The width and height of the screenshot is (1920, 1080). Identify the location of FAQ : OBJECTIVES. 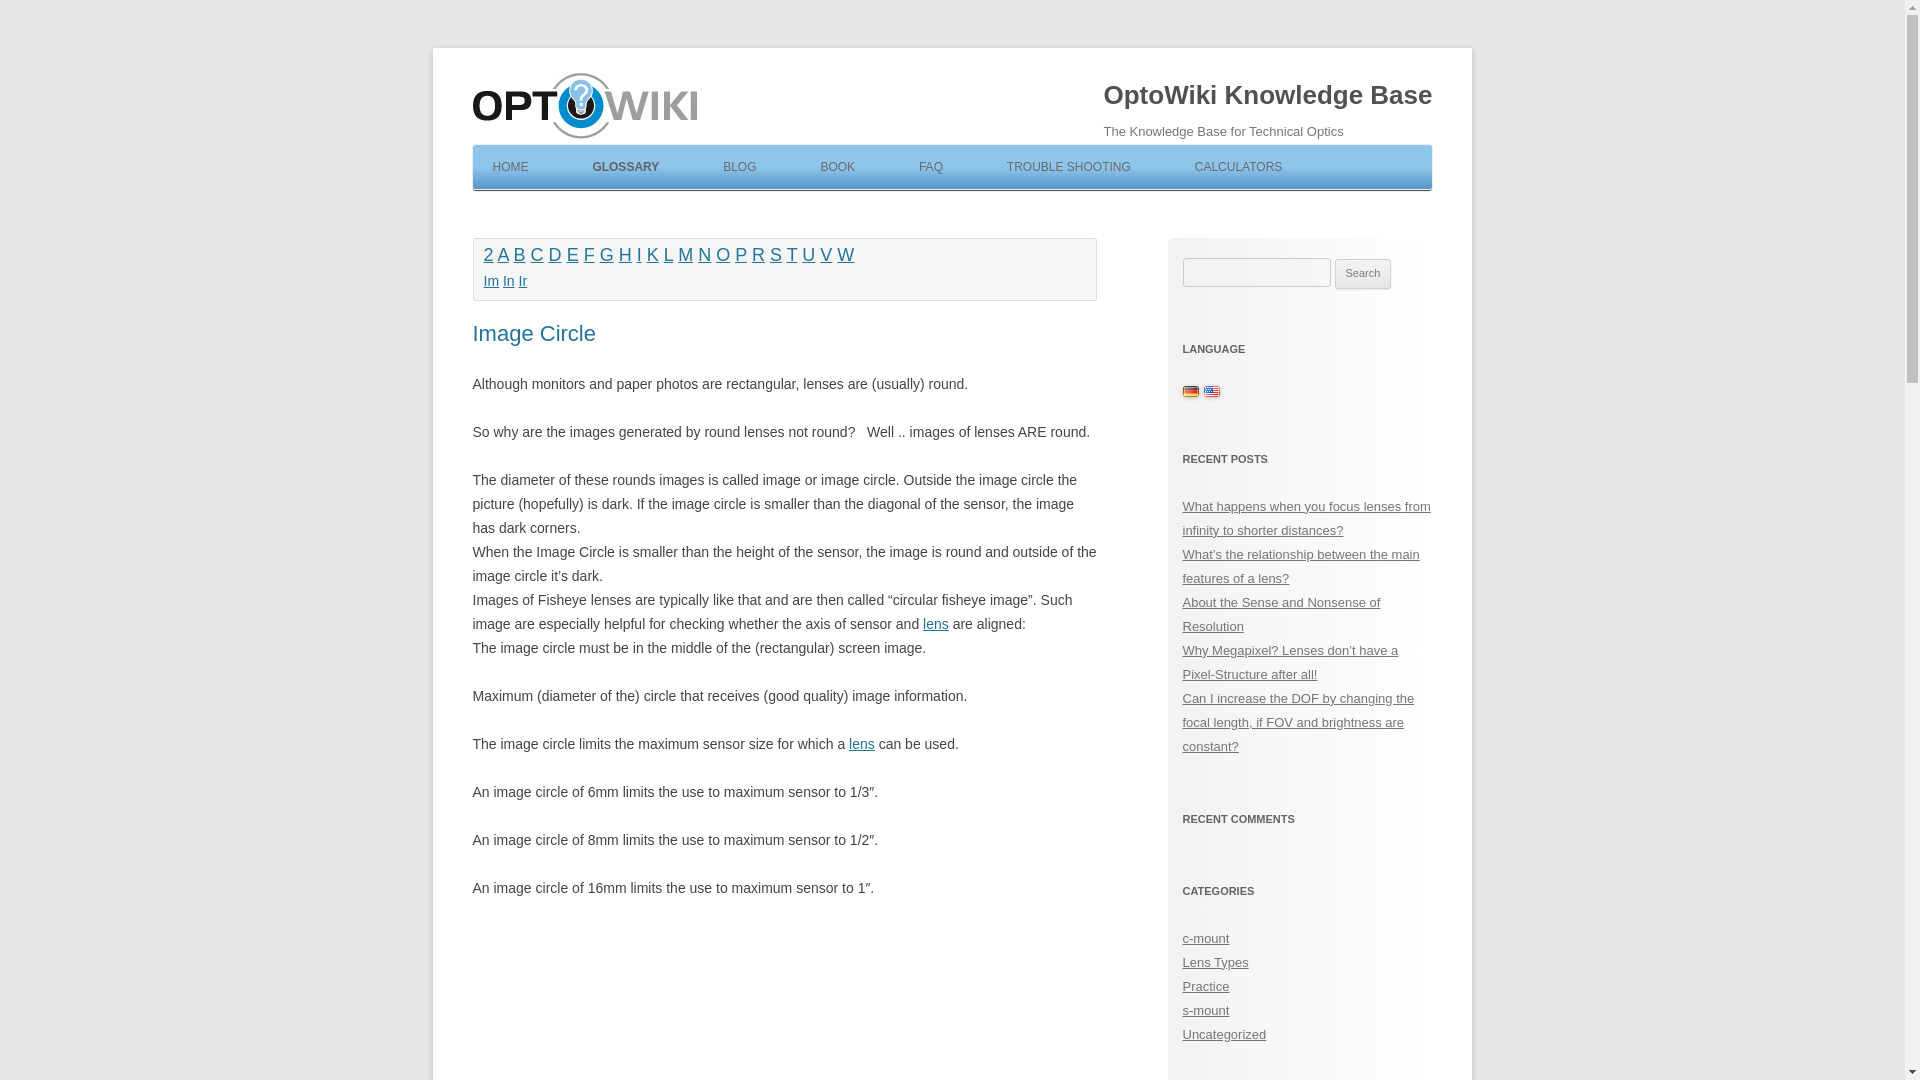
(998, 210).